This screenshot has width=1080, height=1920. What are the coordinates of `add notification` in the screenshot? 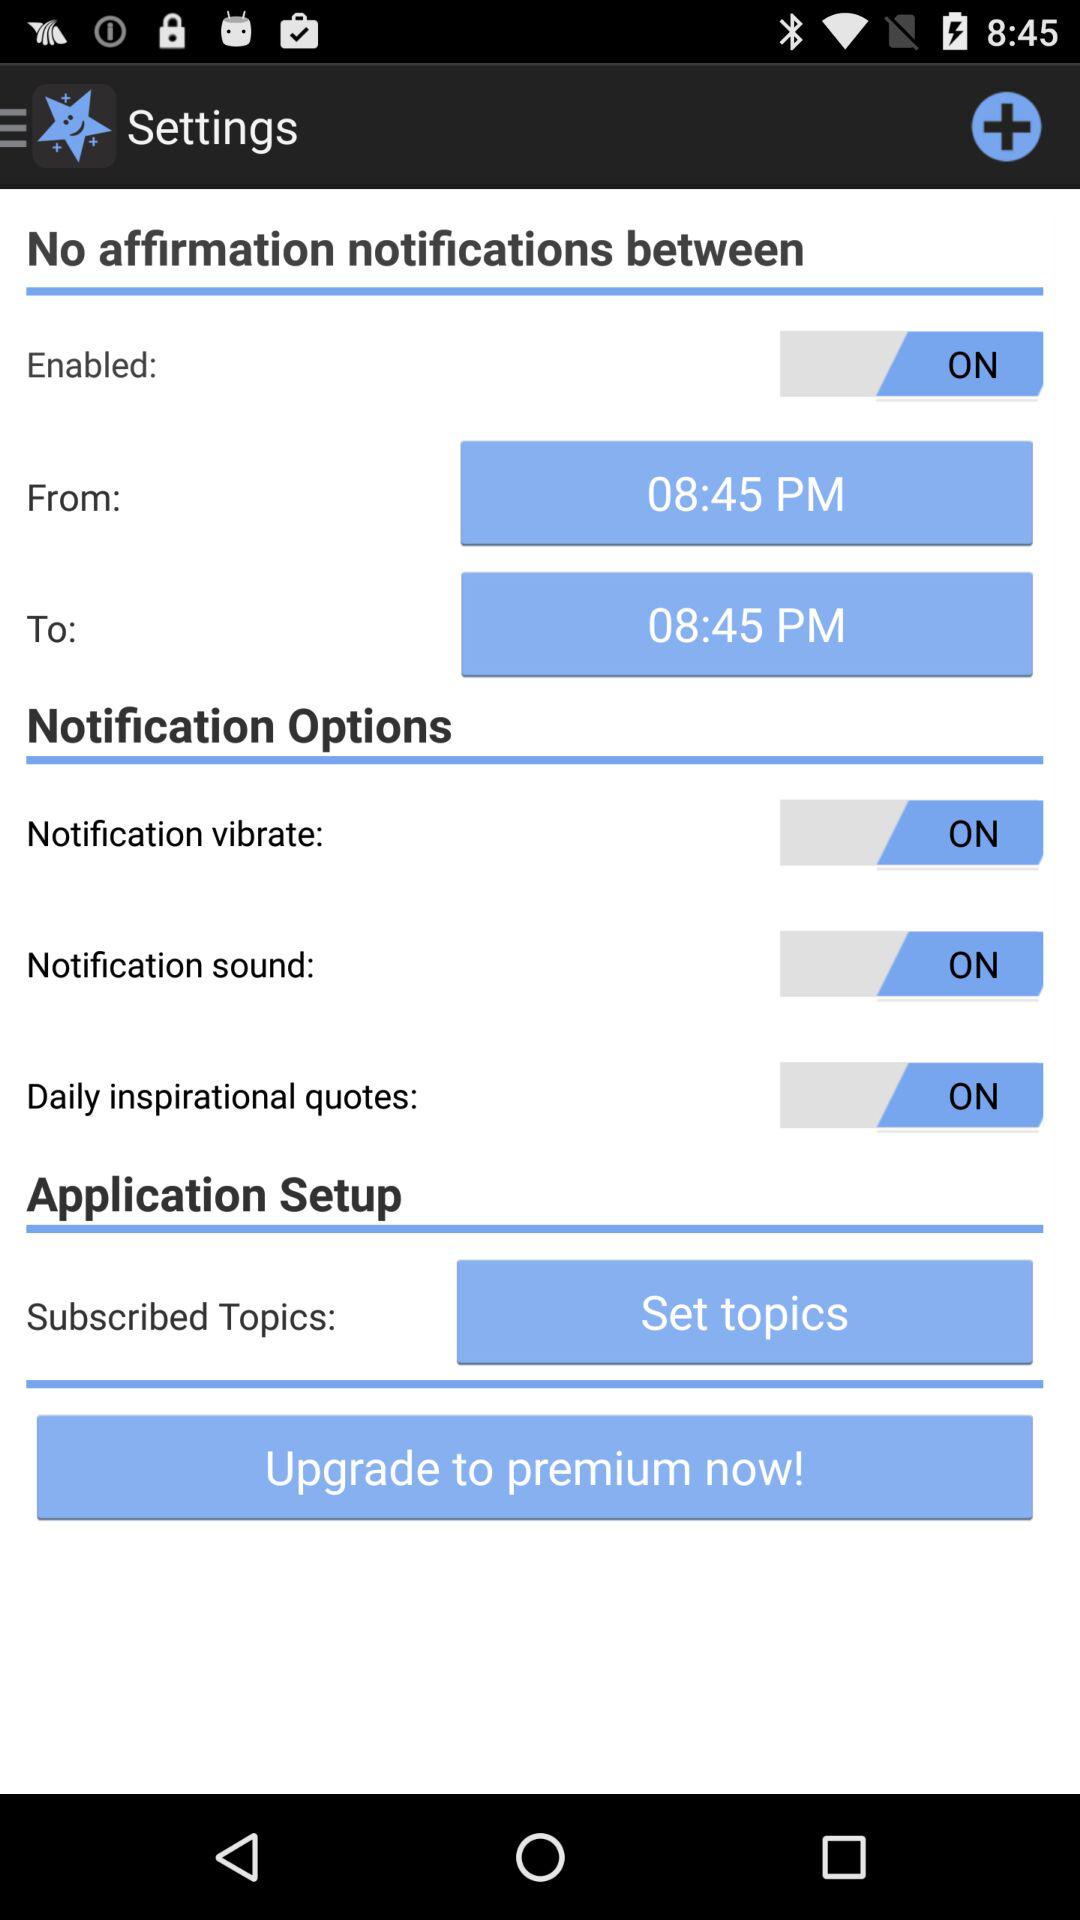 It's located at (1006, 126).